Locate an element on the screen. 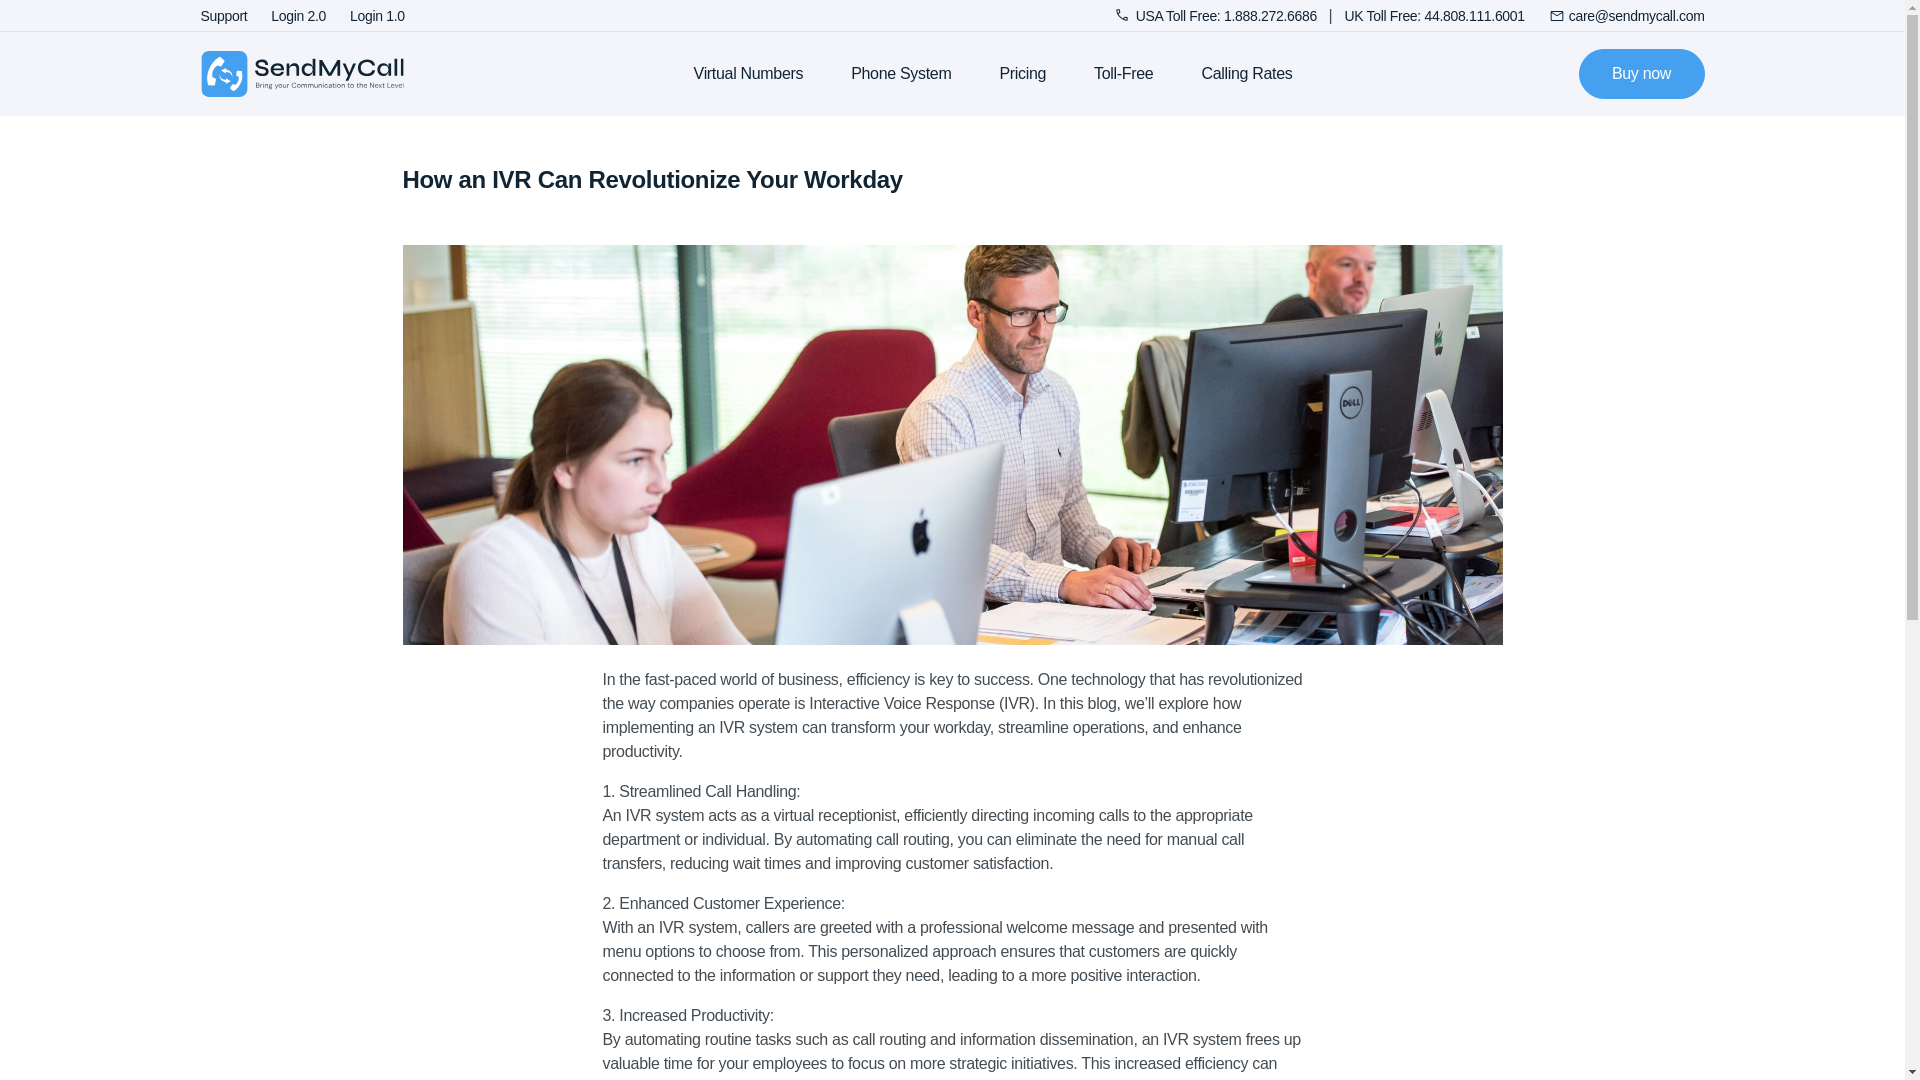  Phone System is located at coordinates (900, 73).